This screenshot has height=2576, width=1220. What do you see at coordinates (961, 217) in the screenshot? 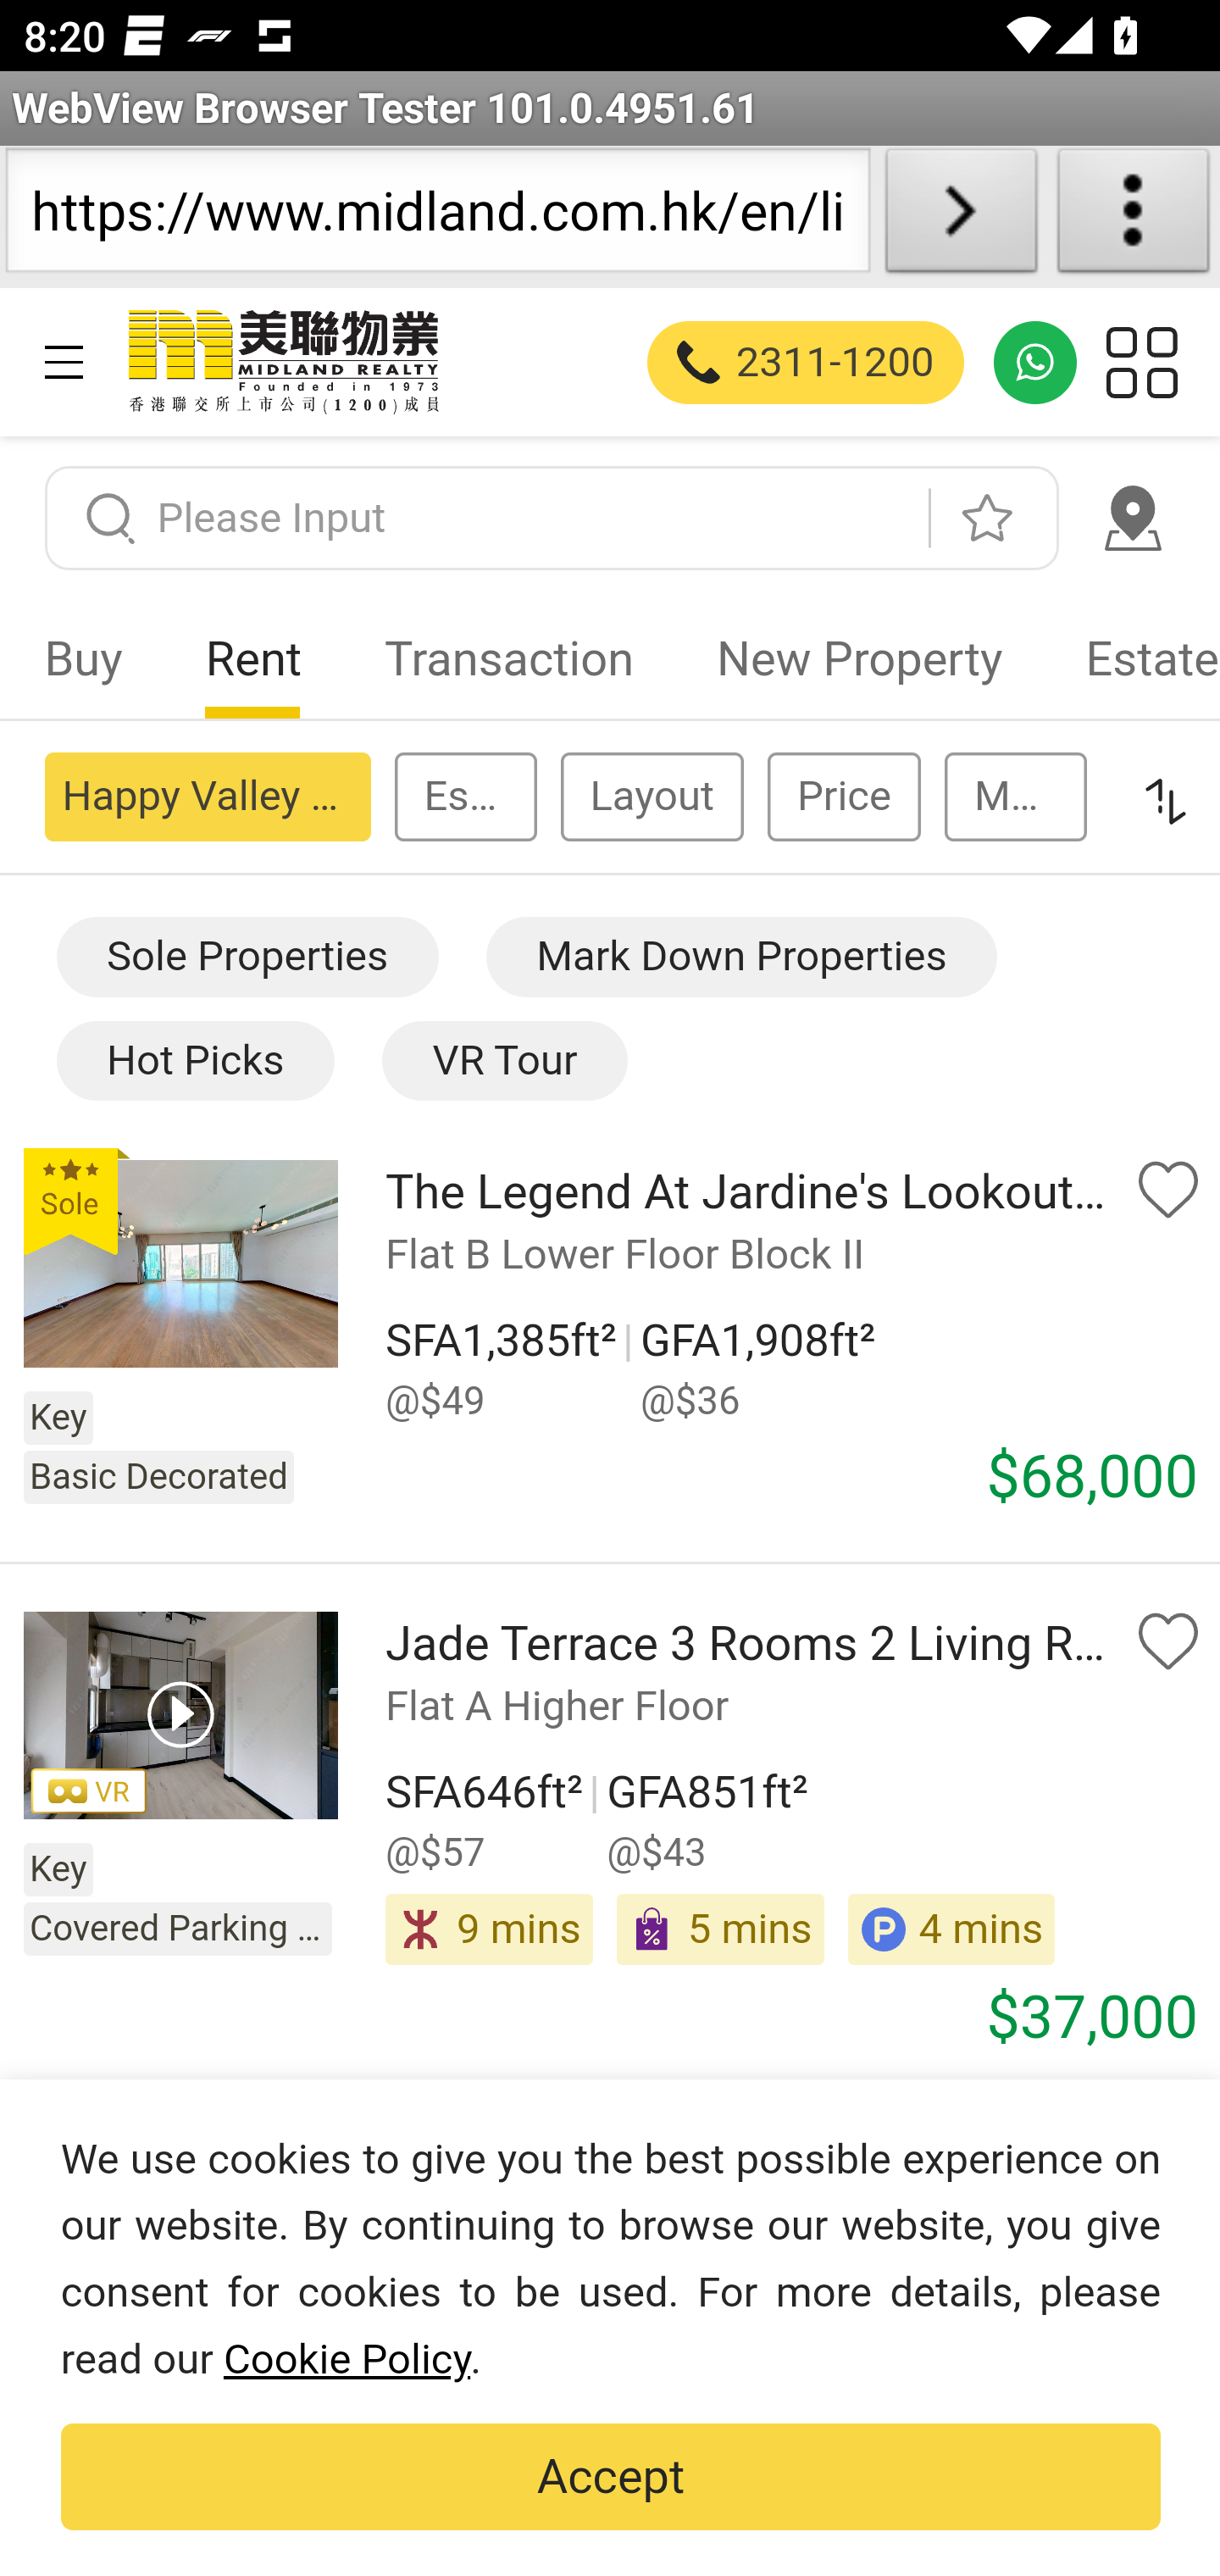
I see `Load URL` at bounding box center [961, 217].